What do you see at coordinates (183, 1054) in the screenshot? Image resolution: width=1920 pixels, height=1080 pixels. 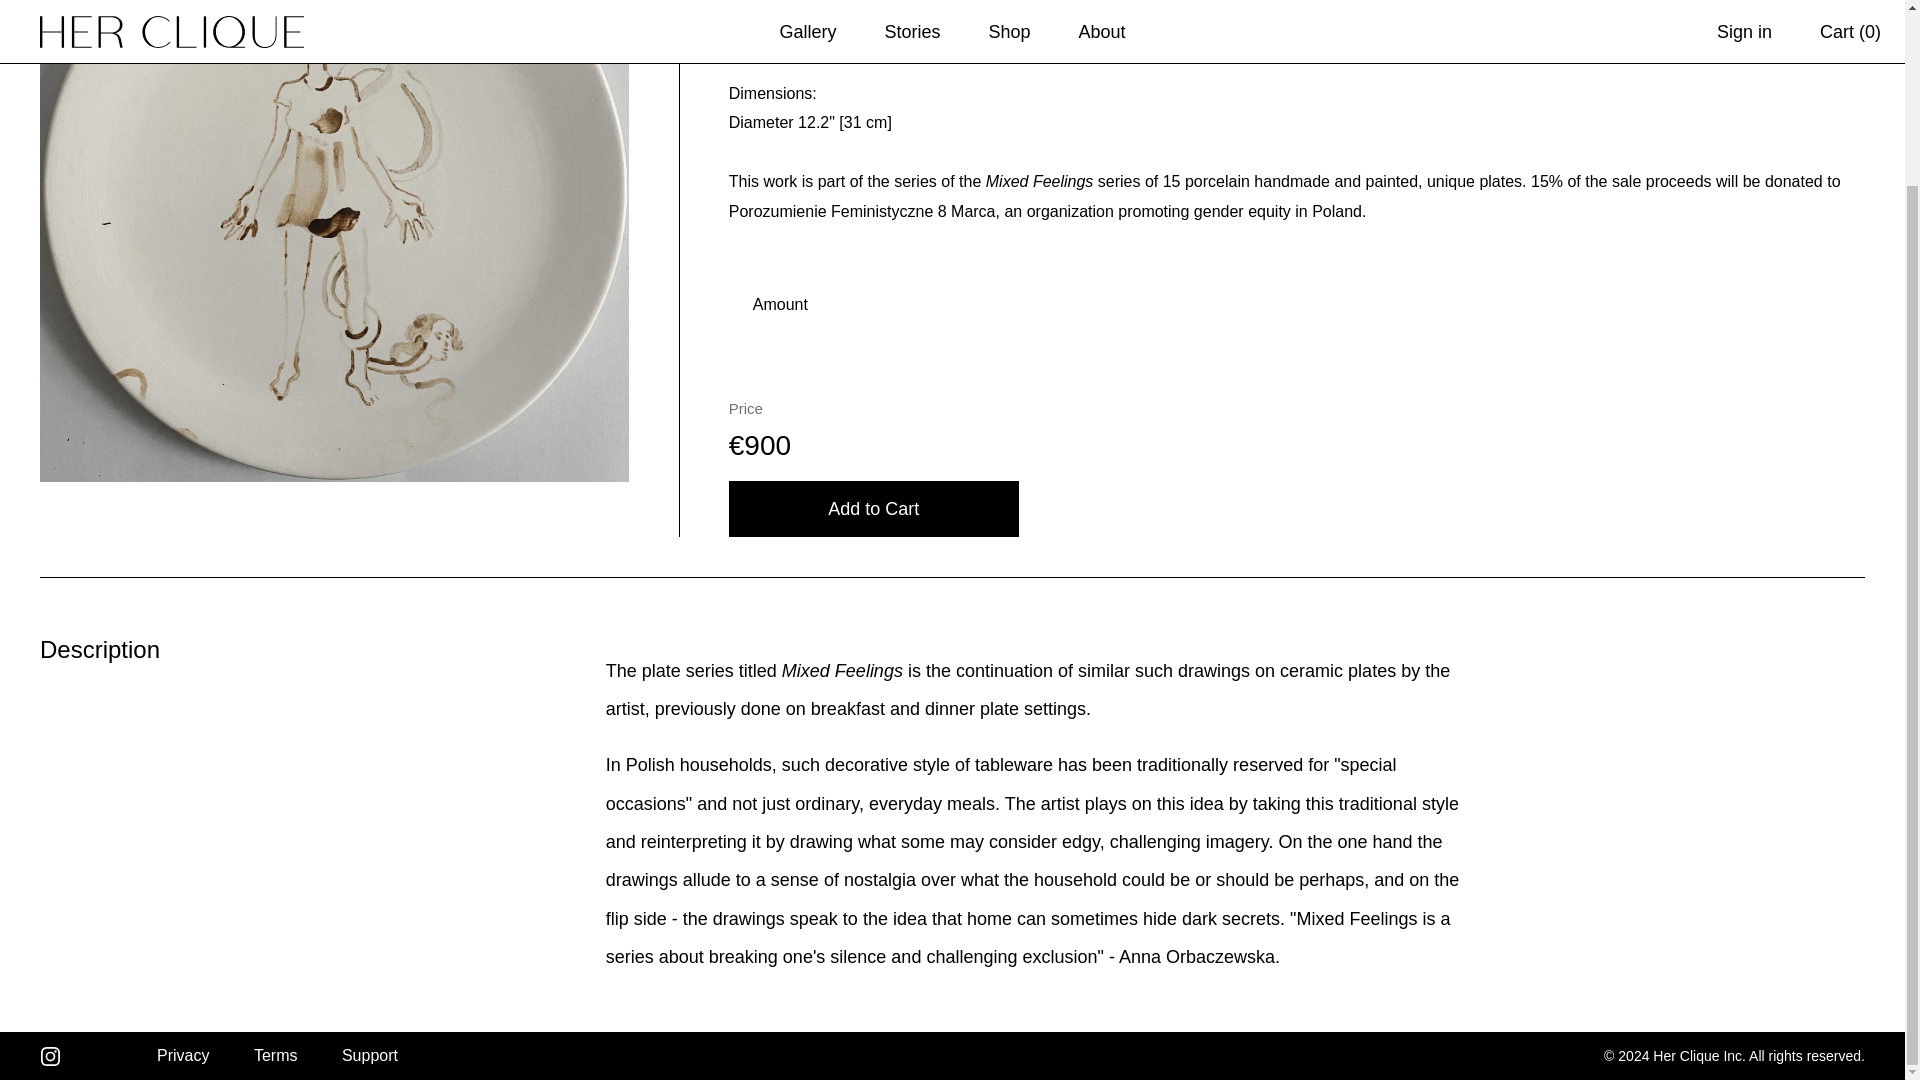 I see `Privacy` at bounding box center [183, 1054].